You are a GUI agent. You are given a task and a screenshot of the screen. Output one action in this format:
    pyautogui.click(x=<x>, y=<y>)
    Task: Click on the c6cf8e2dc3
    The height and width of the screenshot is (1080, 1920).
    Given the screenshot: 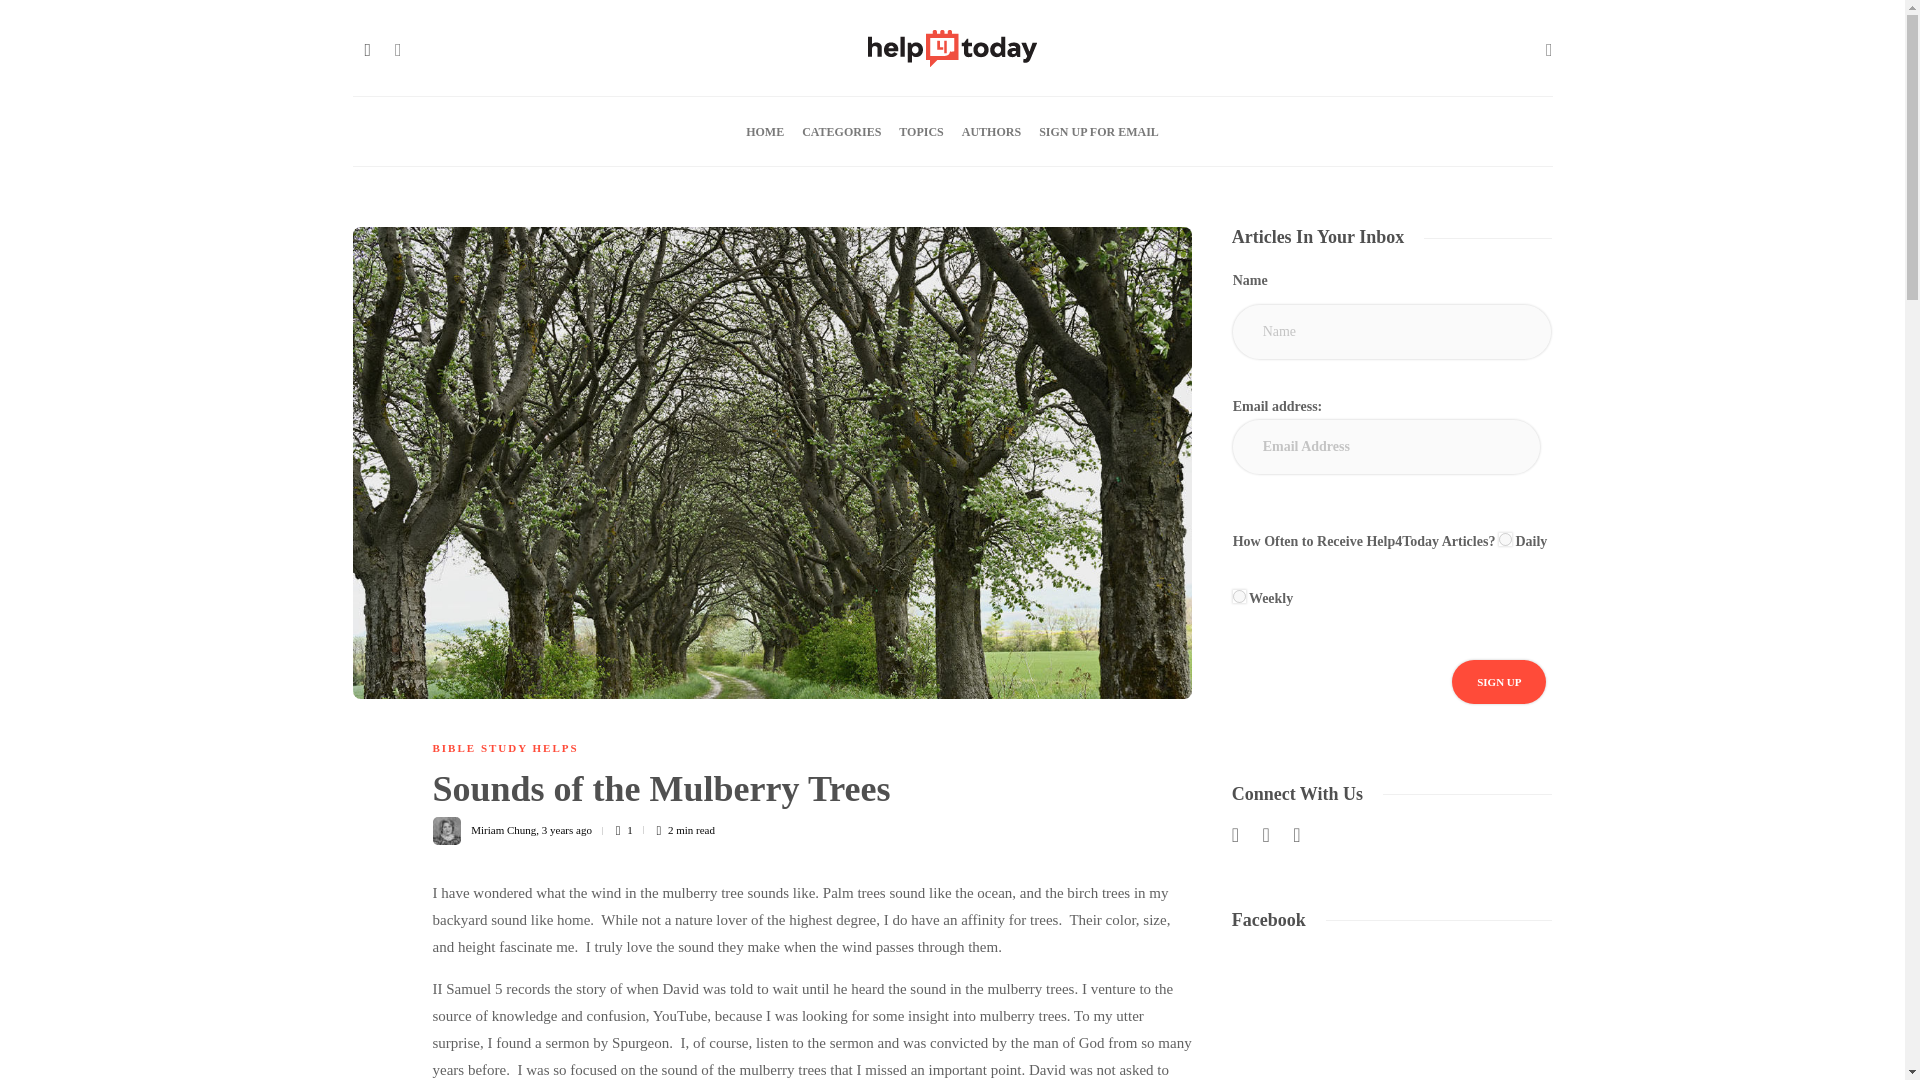 What is the action you would take?
    pyautogui.click(x=1506, y=540)
    